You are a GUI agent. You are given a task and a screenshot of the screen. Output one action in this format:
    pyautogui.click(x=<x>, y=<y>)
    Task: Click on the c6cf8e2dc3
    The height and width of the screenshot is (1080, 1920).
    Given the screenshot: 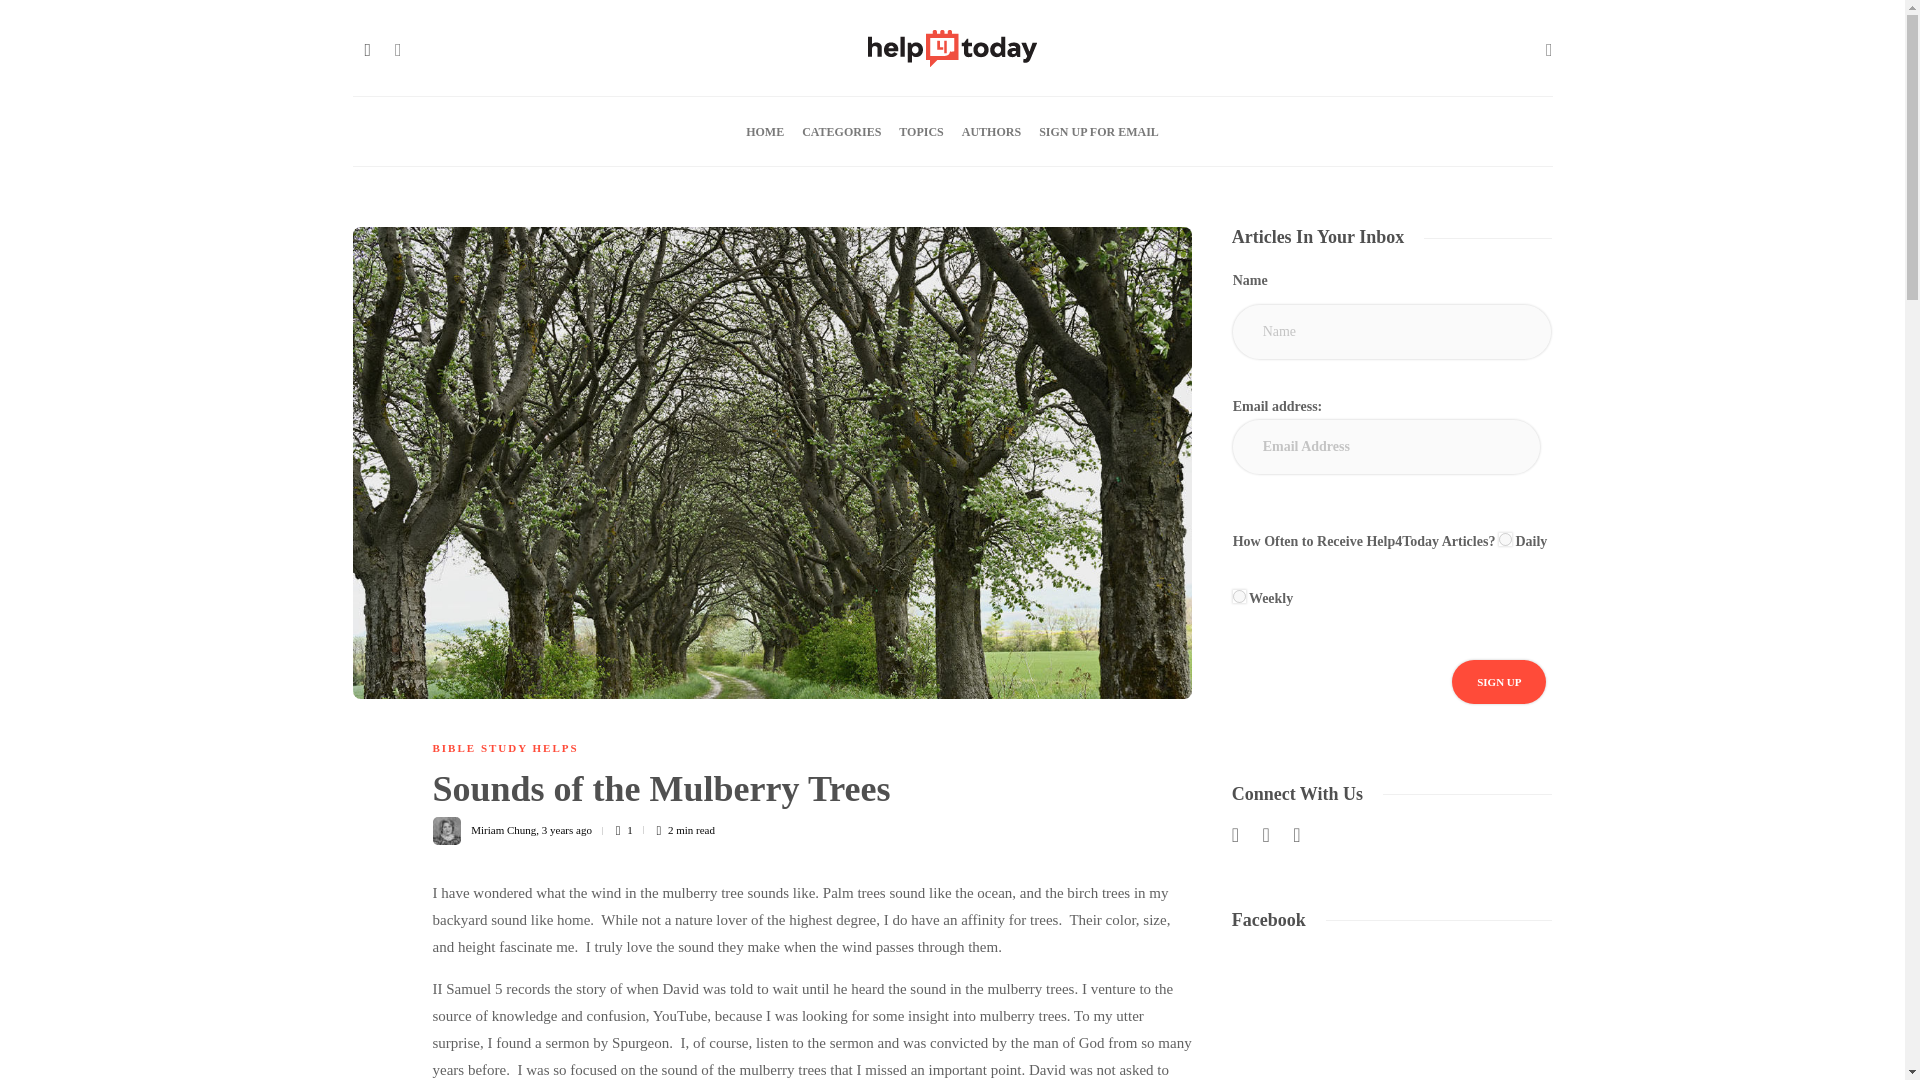 What is the action you would take?
    pyautogui.click(x=1506, y=540)
    